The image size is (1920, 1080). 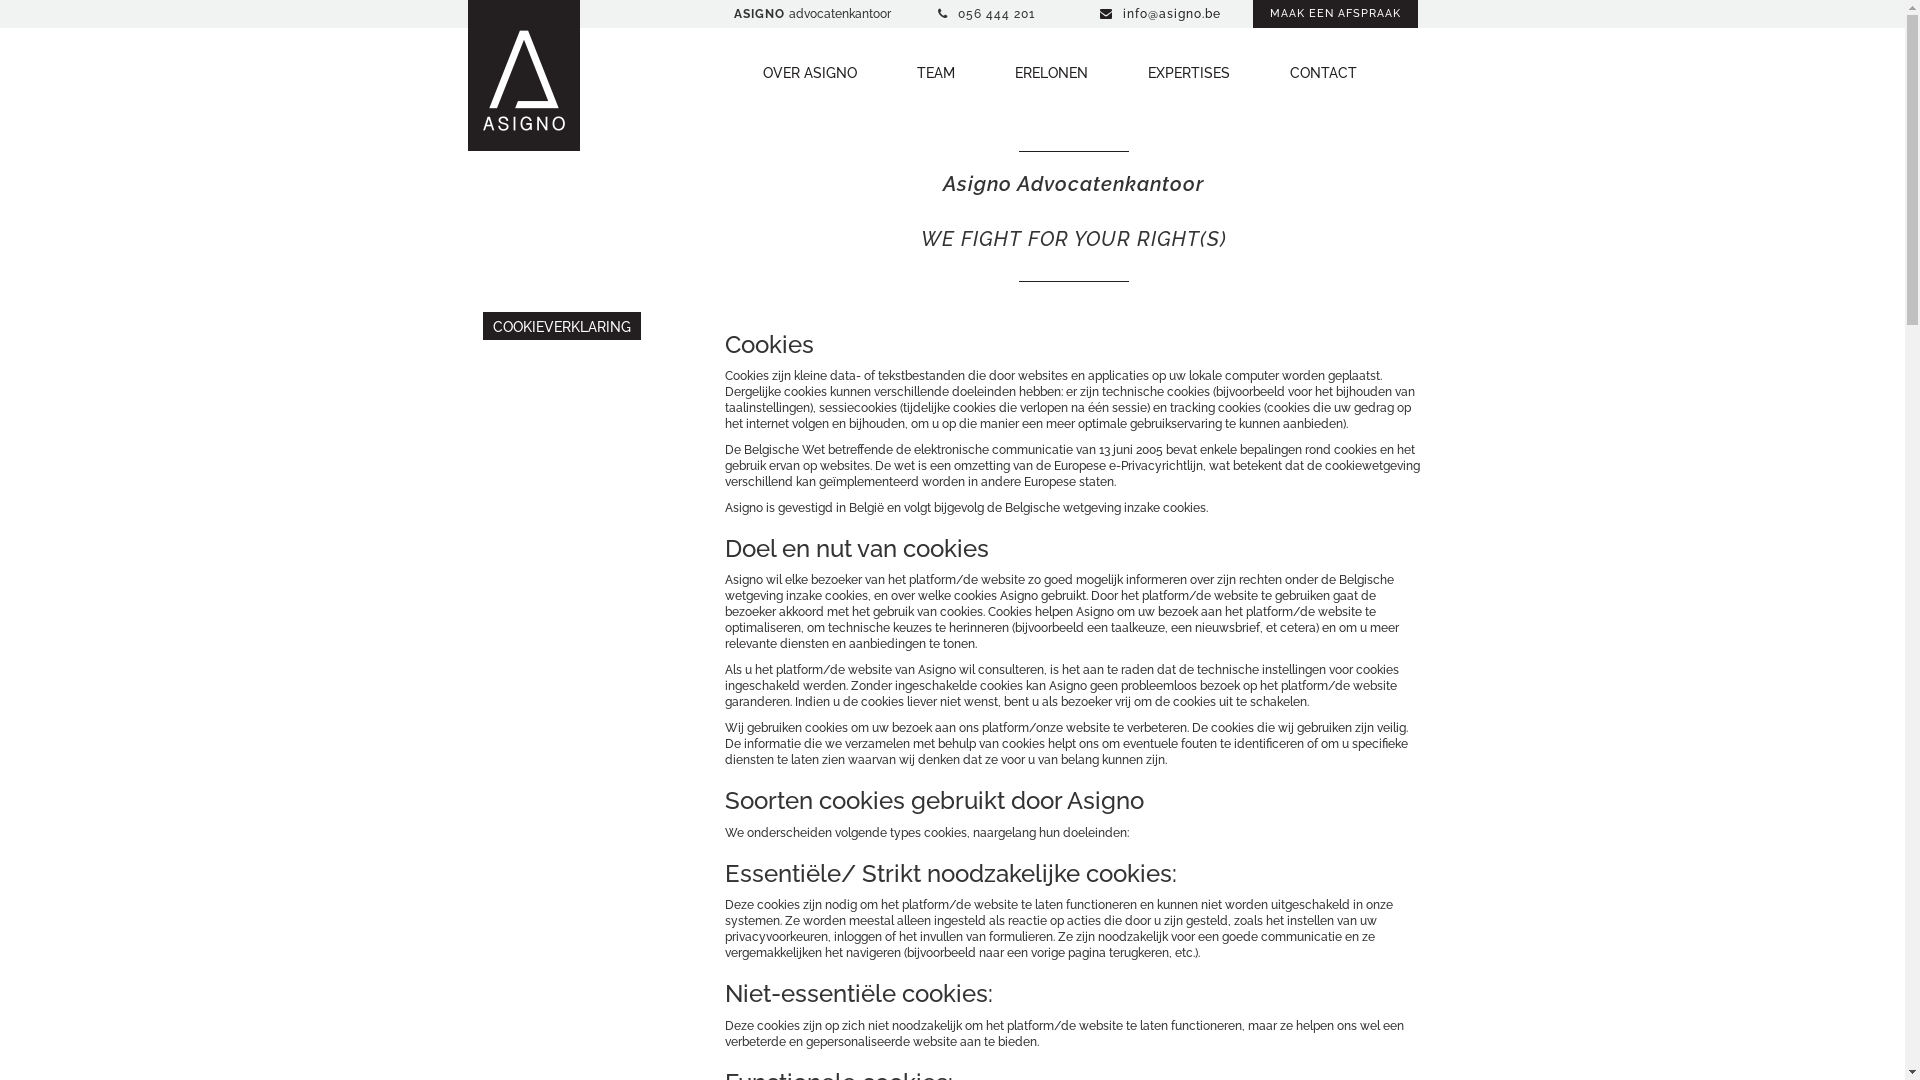 I want to click on logo, so click(x=523, y=80).